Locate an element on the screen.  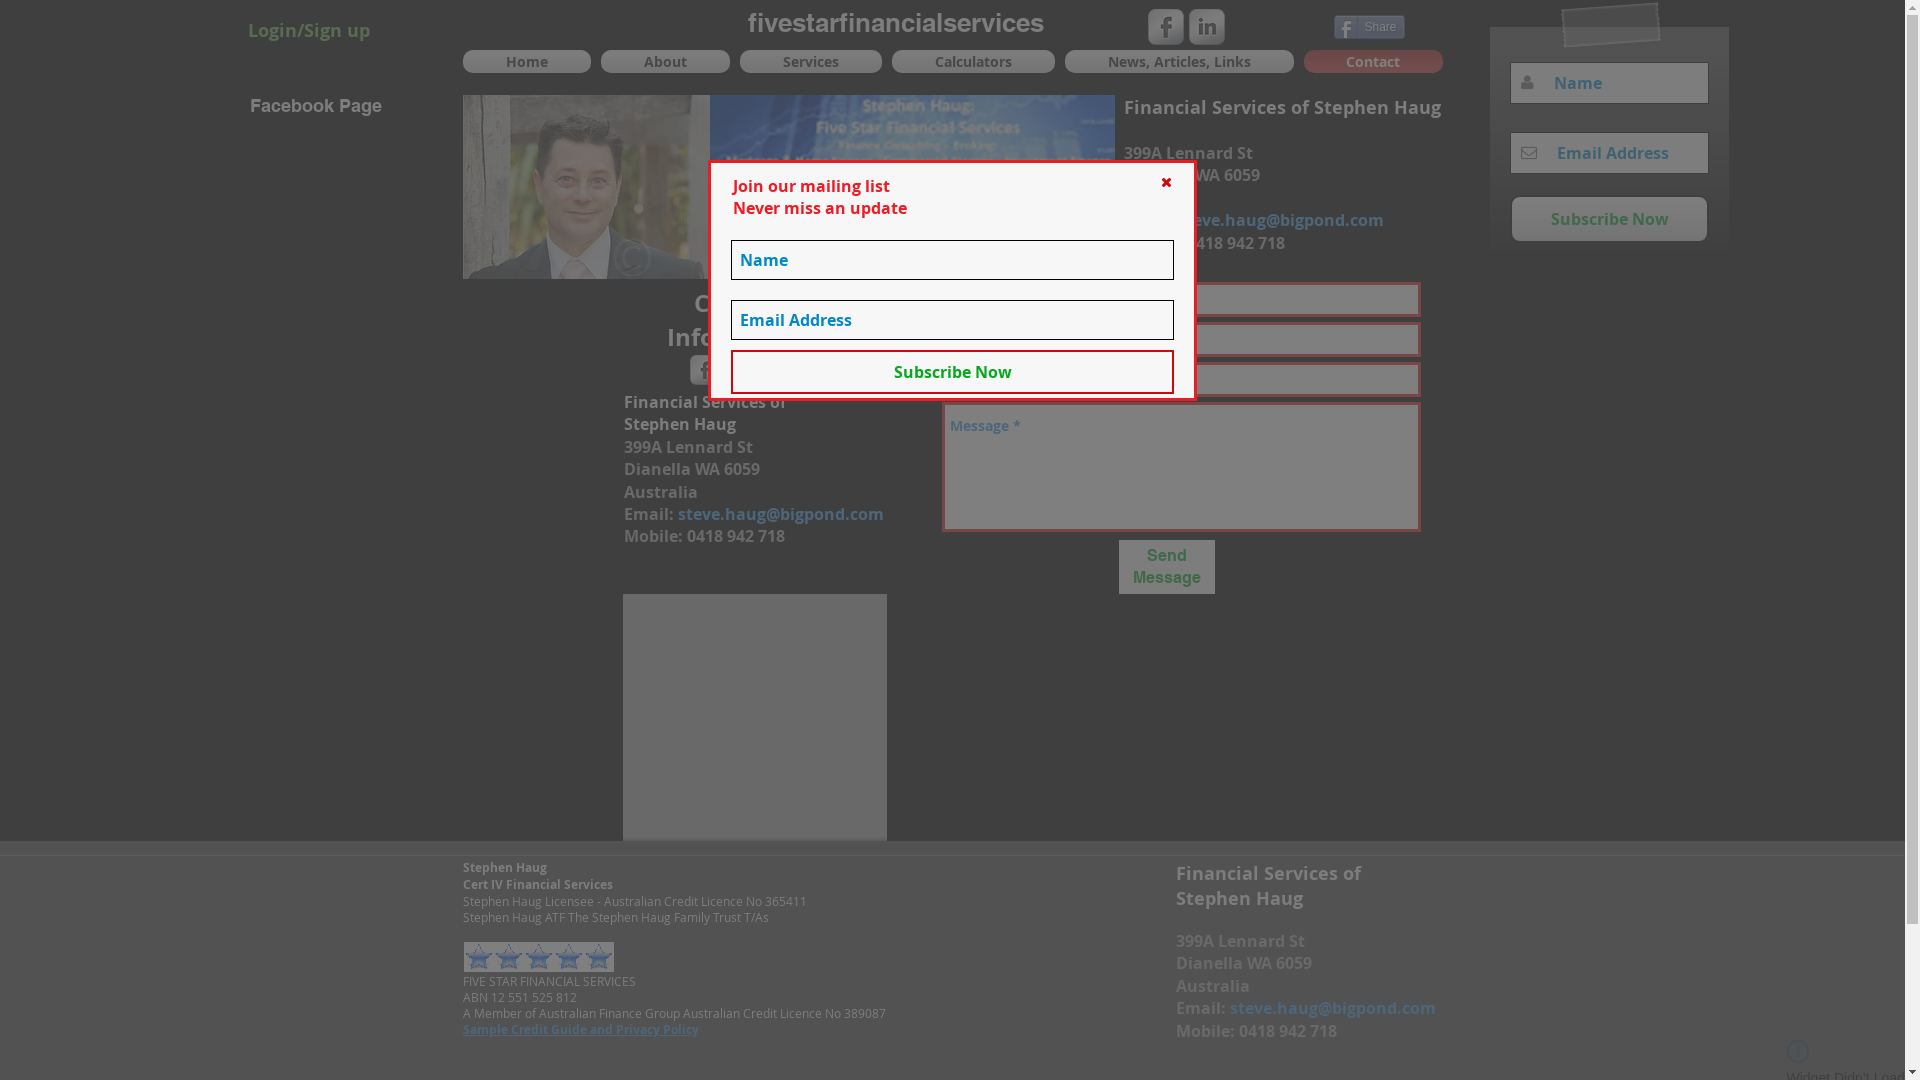
Email: is located at coordinates (1151, 220).